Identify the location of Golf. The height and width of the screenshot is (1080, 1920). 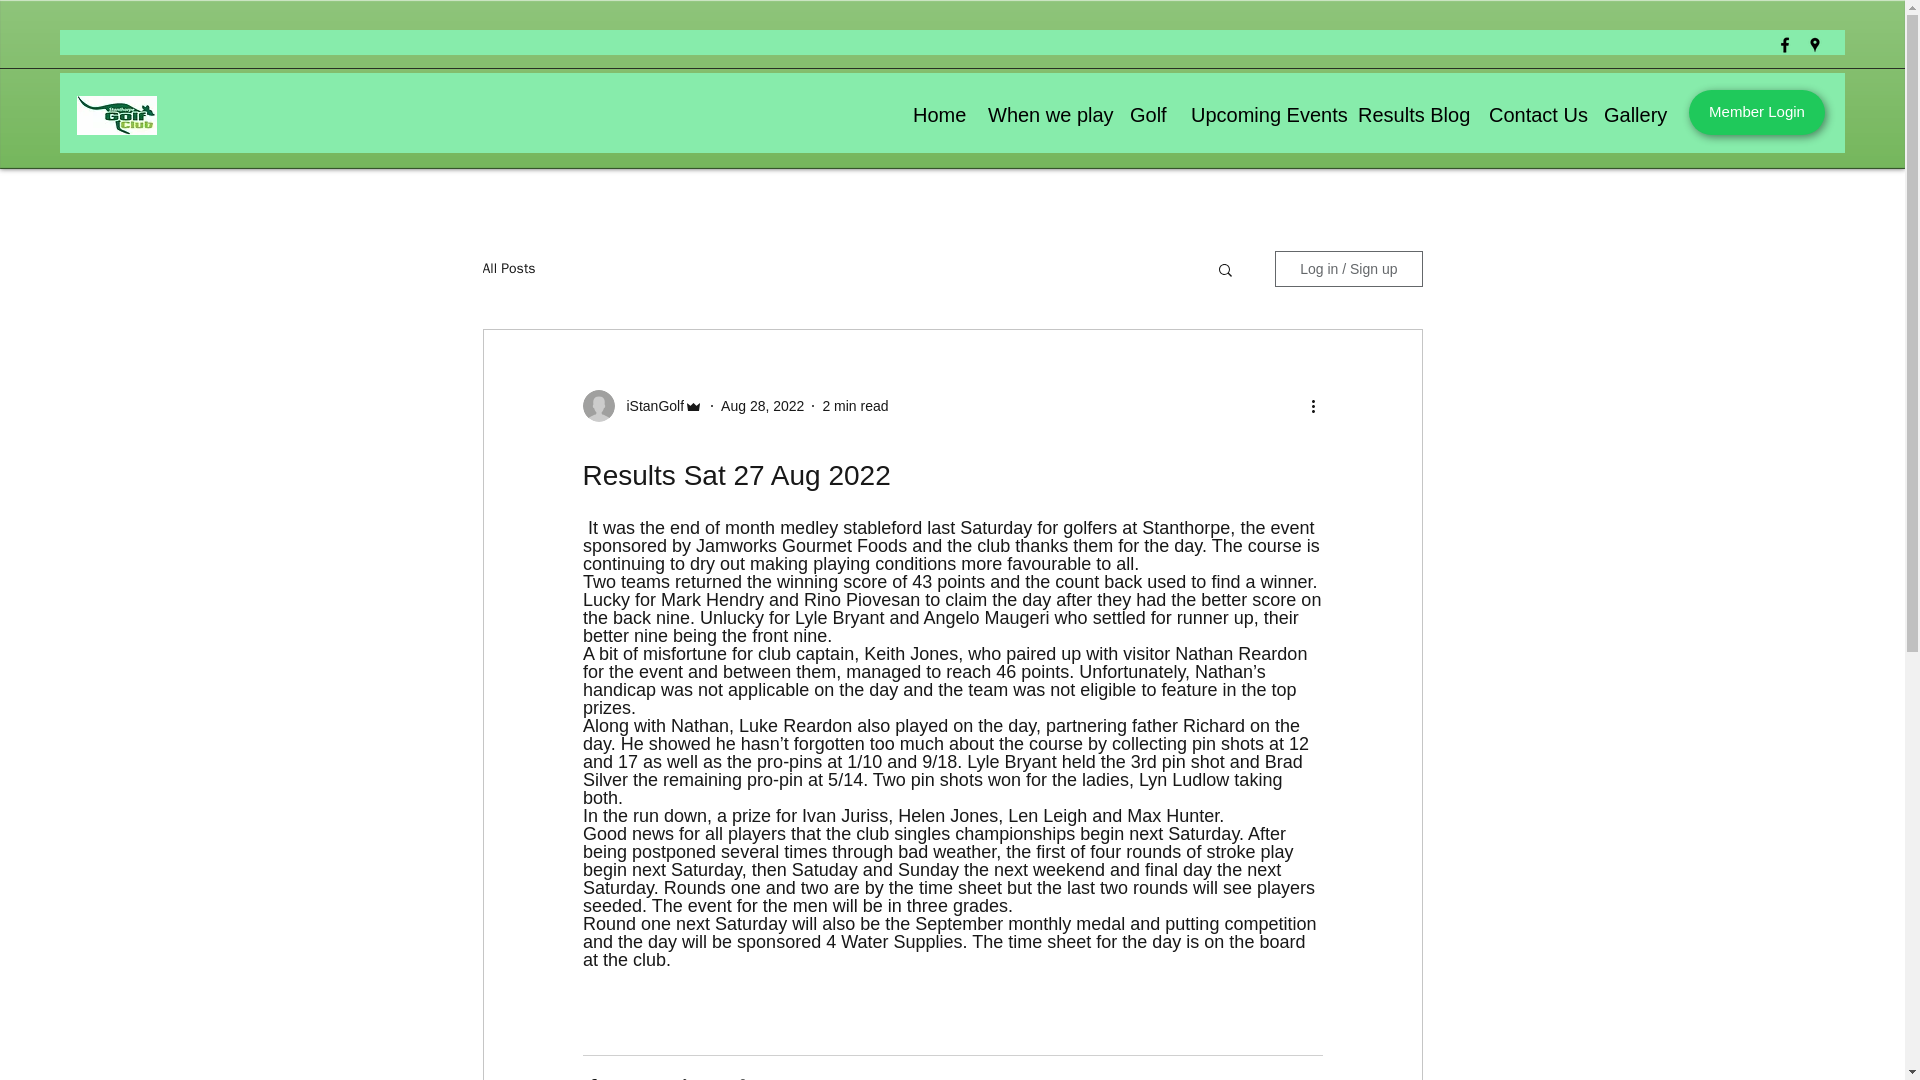
(1145, 115).